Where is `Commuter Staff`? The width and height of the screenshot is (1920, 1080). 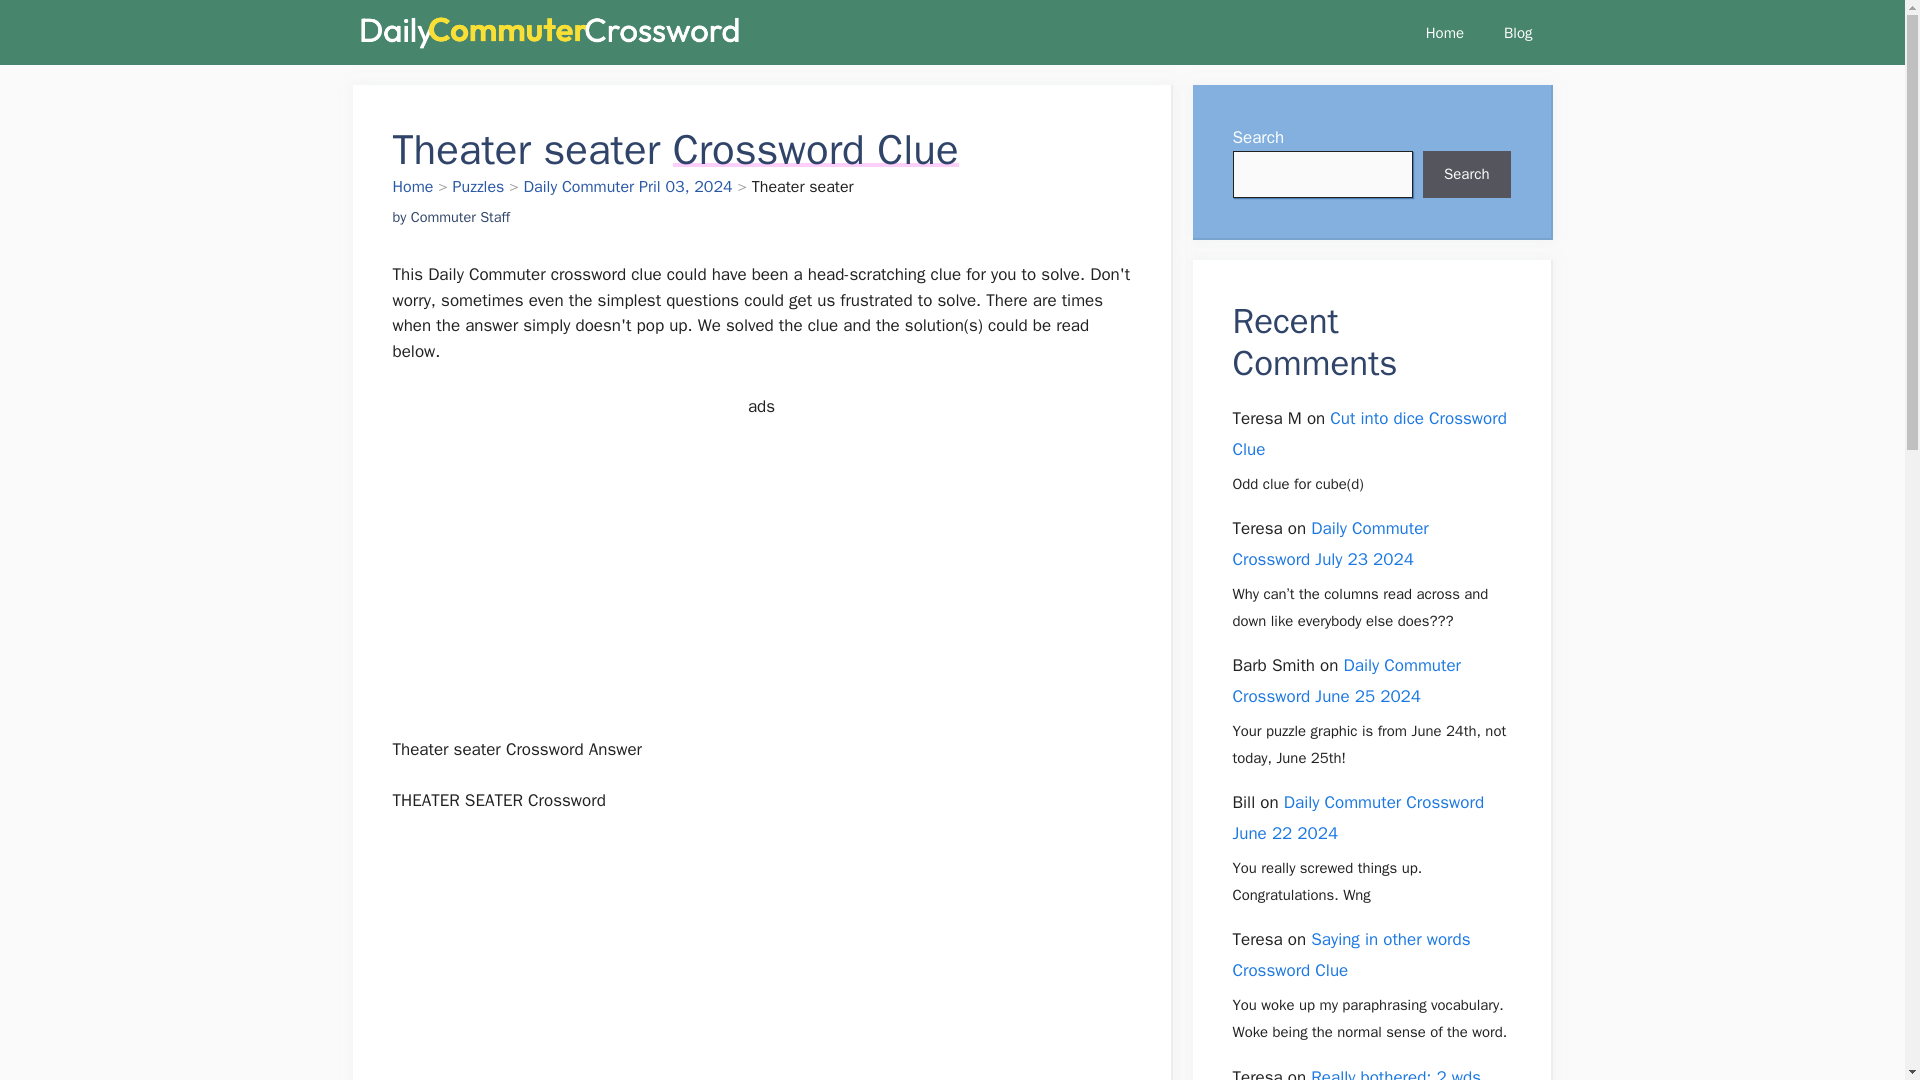 Commuter Staff is located at coordinates (460, 216).